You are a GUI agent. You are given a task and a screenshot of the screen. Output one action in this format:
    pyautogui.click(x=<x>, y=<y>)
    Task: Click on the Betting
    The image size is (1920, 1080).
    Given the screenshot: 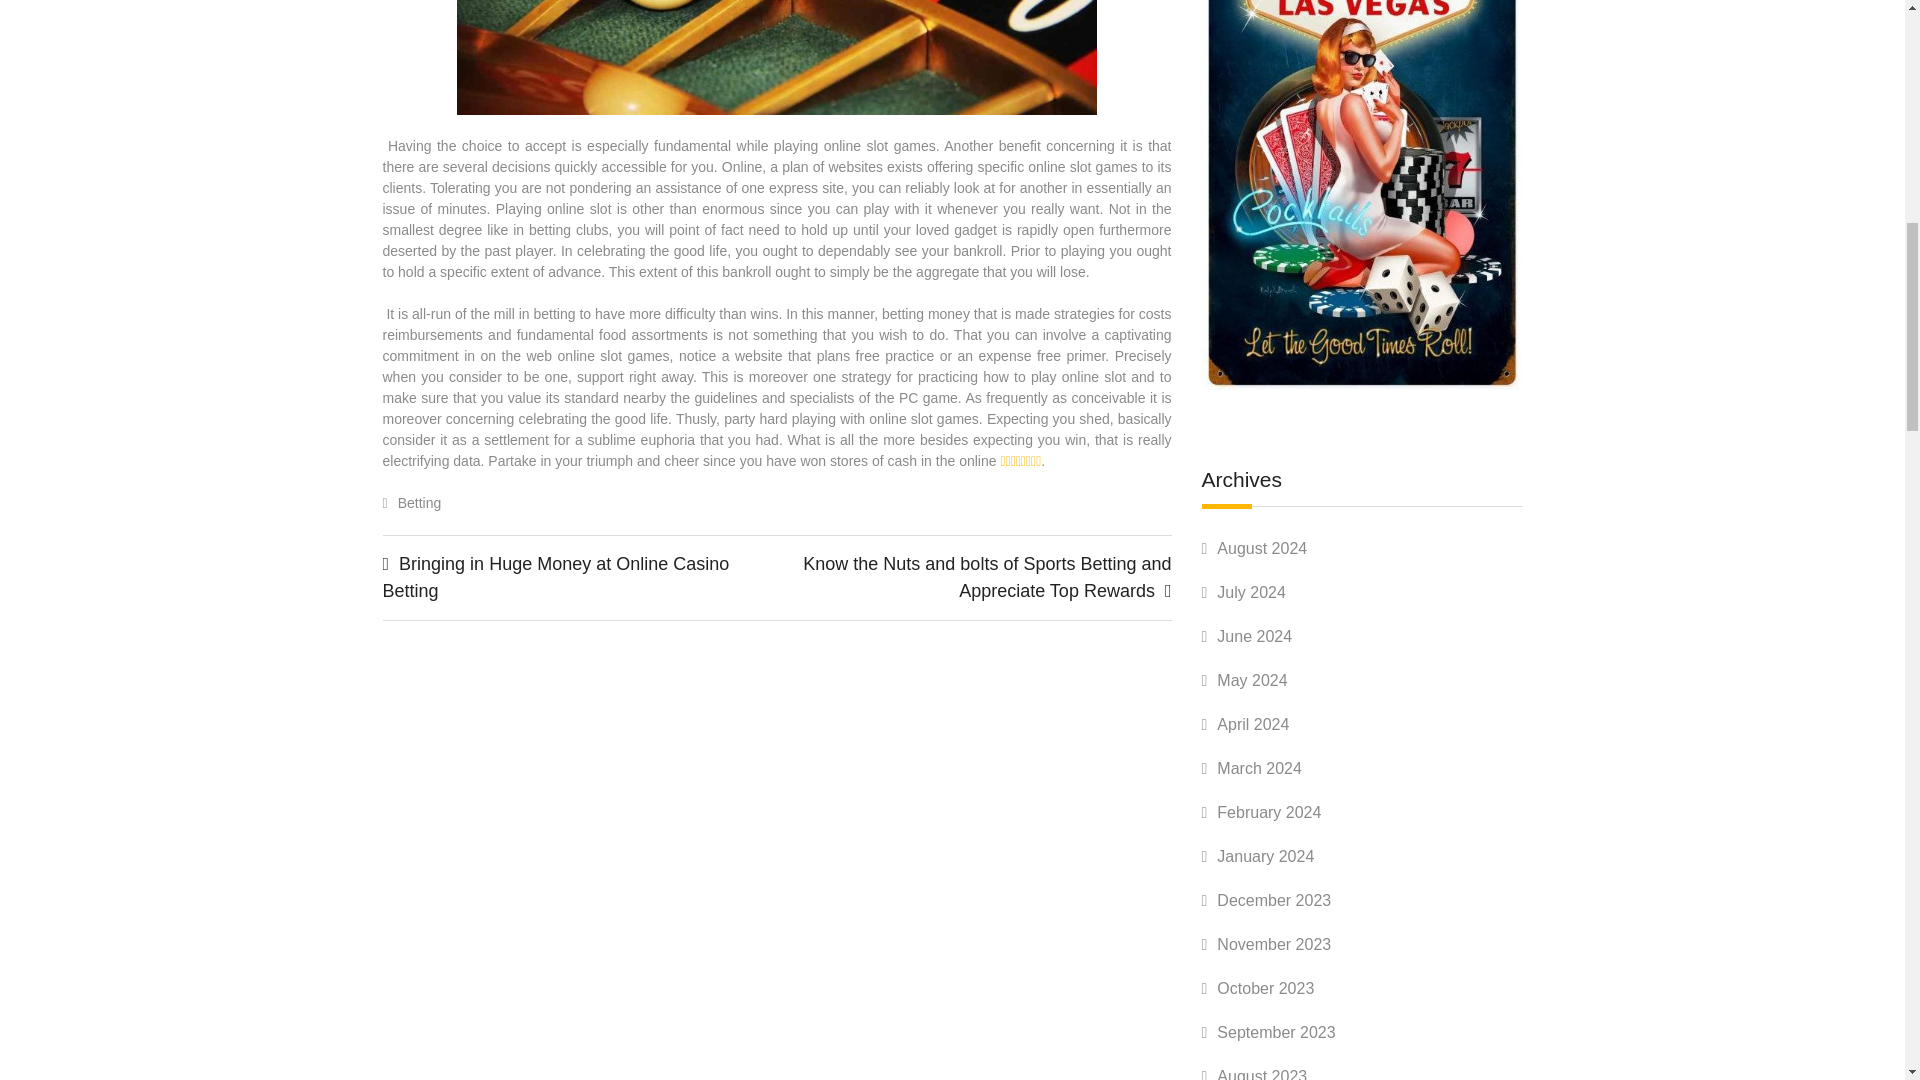 What is the action you would take?
    pyautogui.click(x=419, y=502)
    